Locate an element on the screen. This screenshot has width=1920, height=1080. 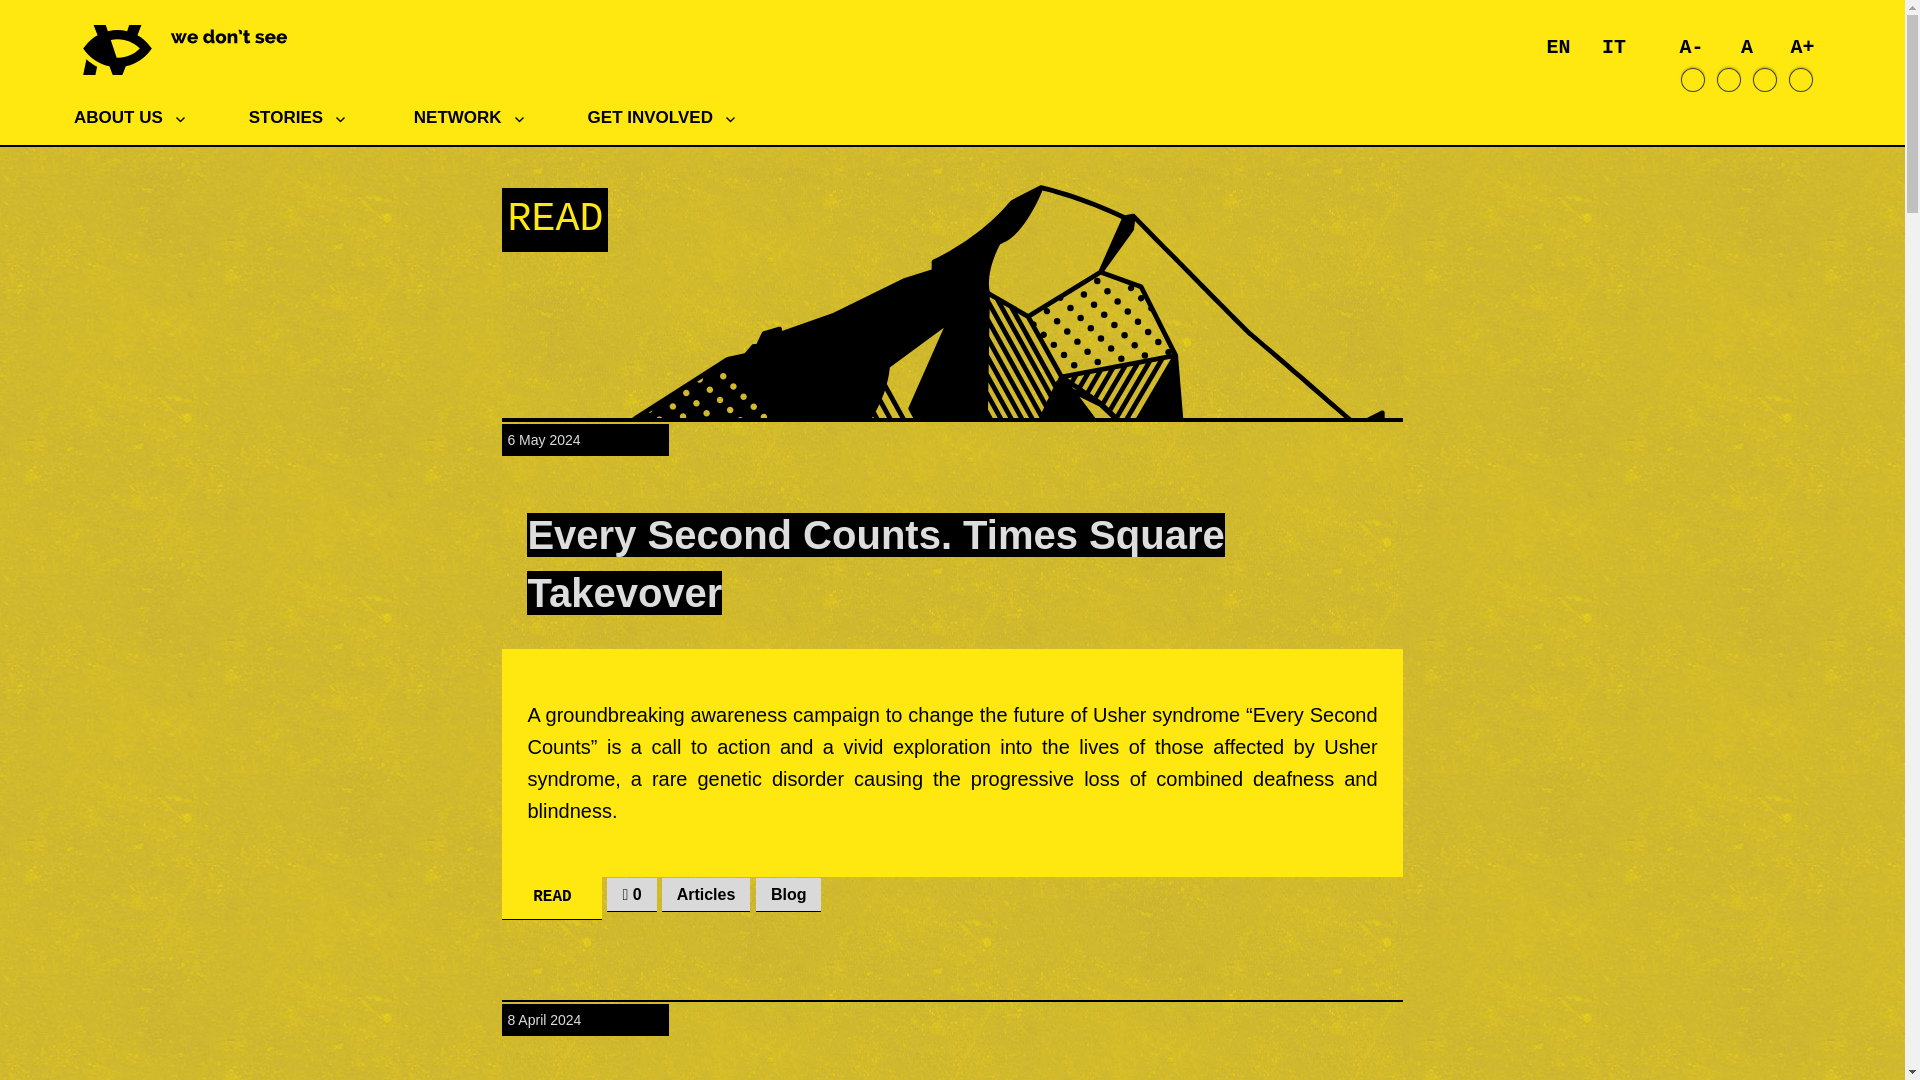
English is located at coordinates (1557, 47).